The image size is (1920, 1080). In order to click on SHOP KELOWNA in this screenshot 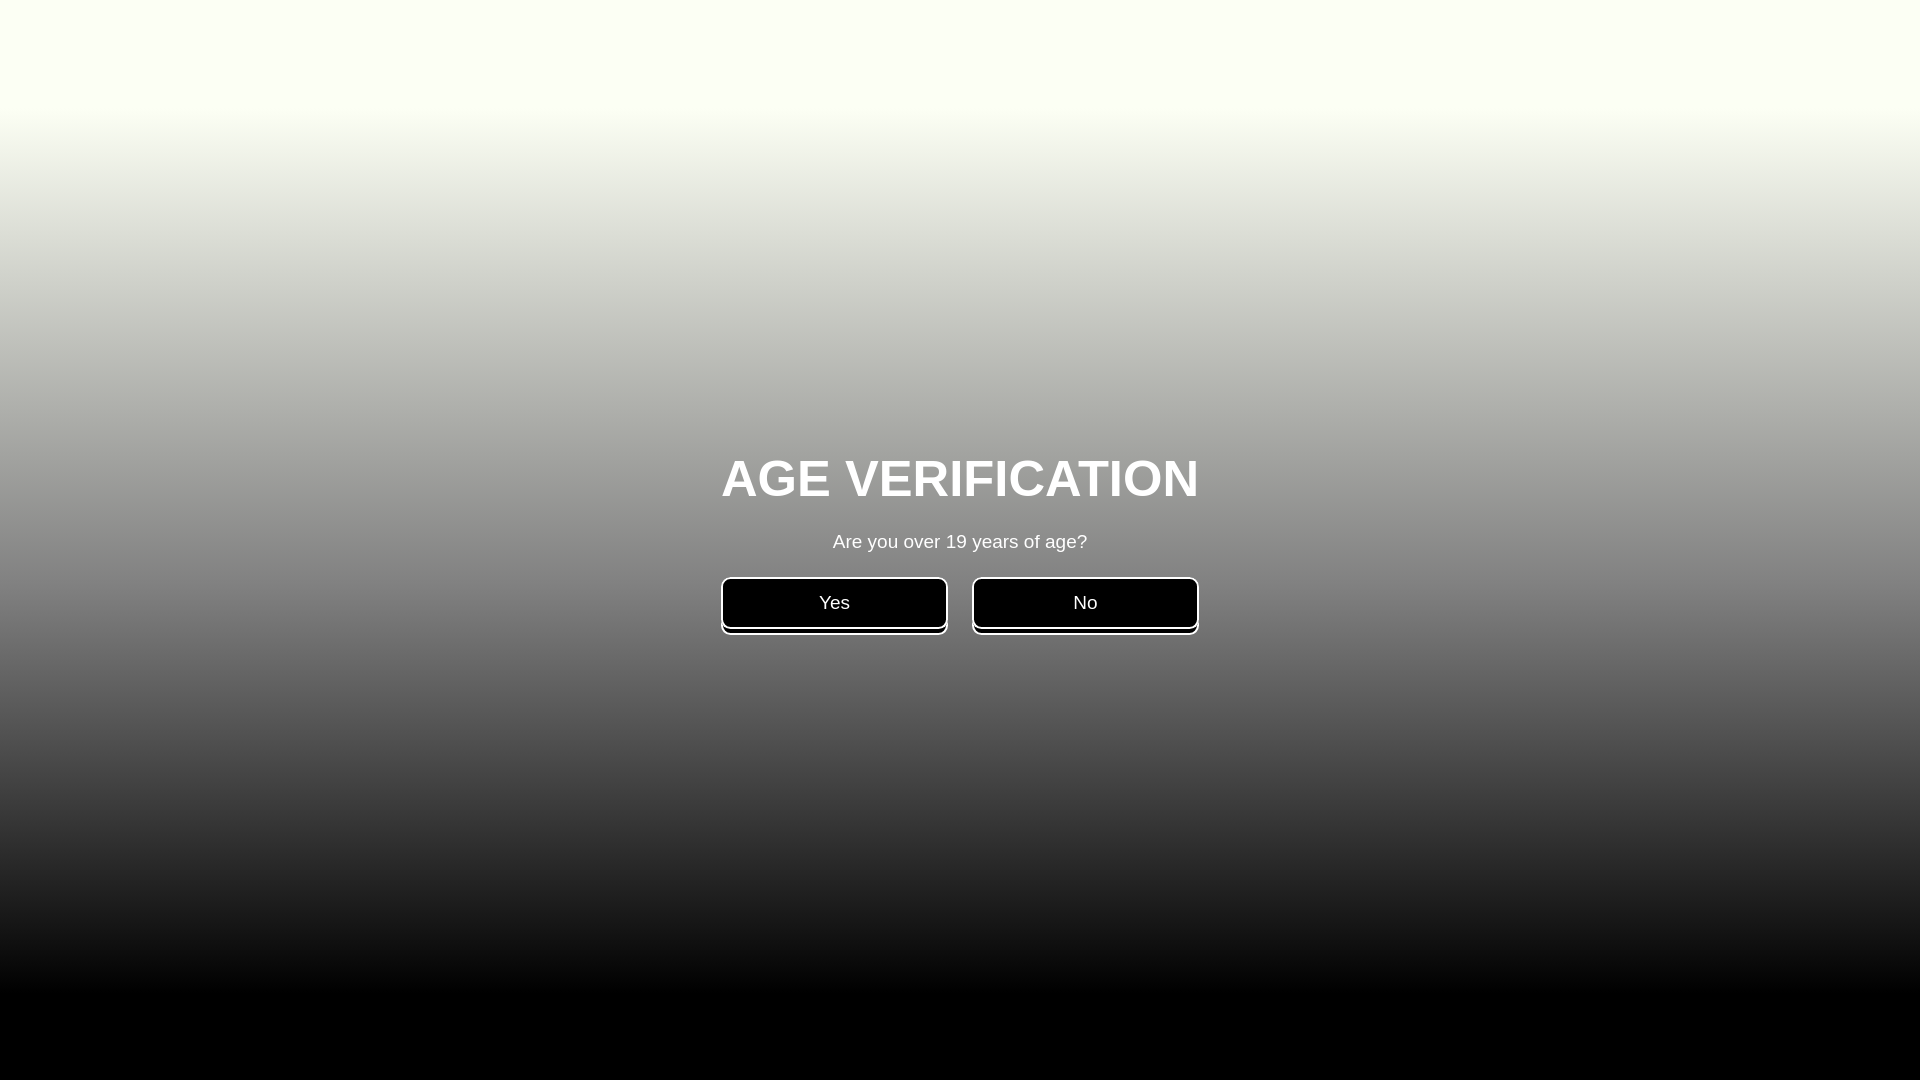, I will do `click(1228, 579)`.